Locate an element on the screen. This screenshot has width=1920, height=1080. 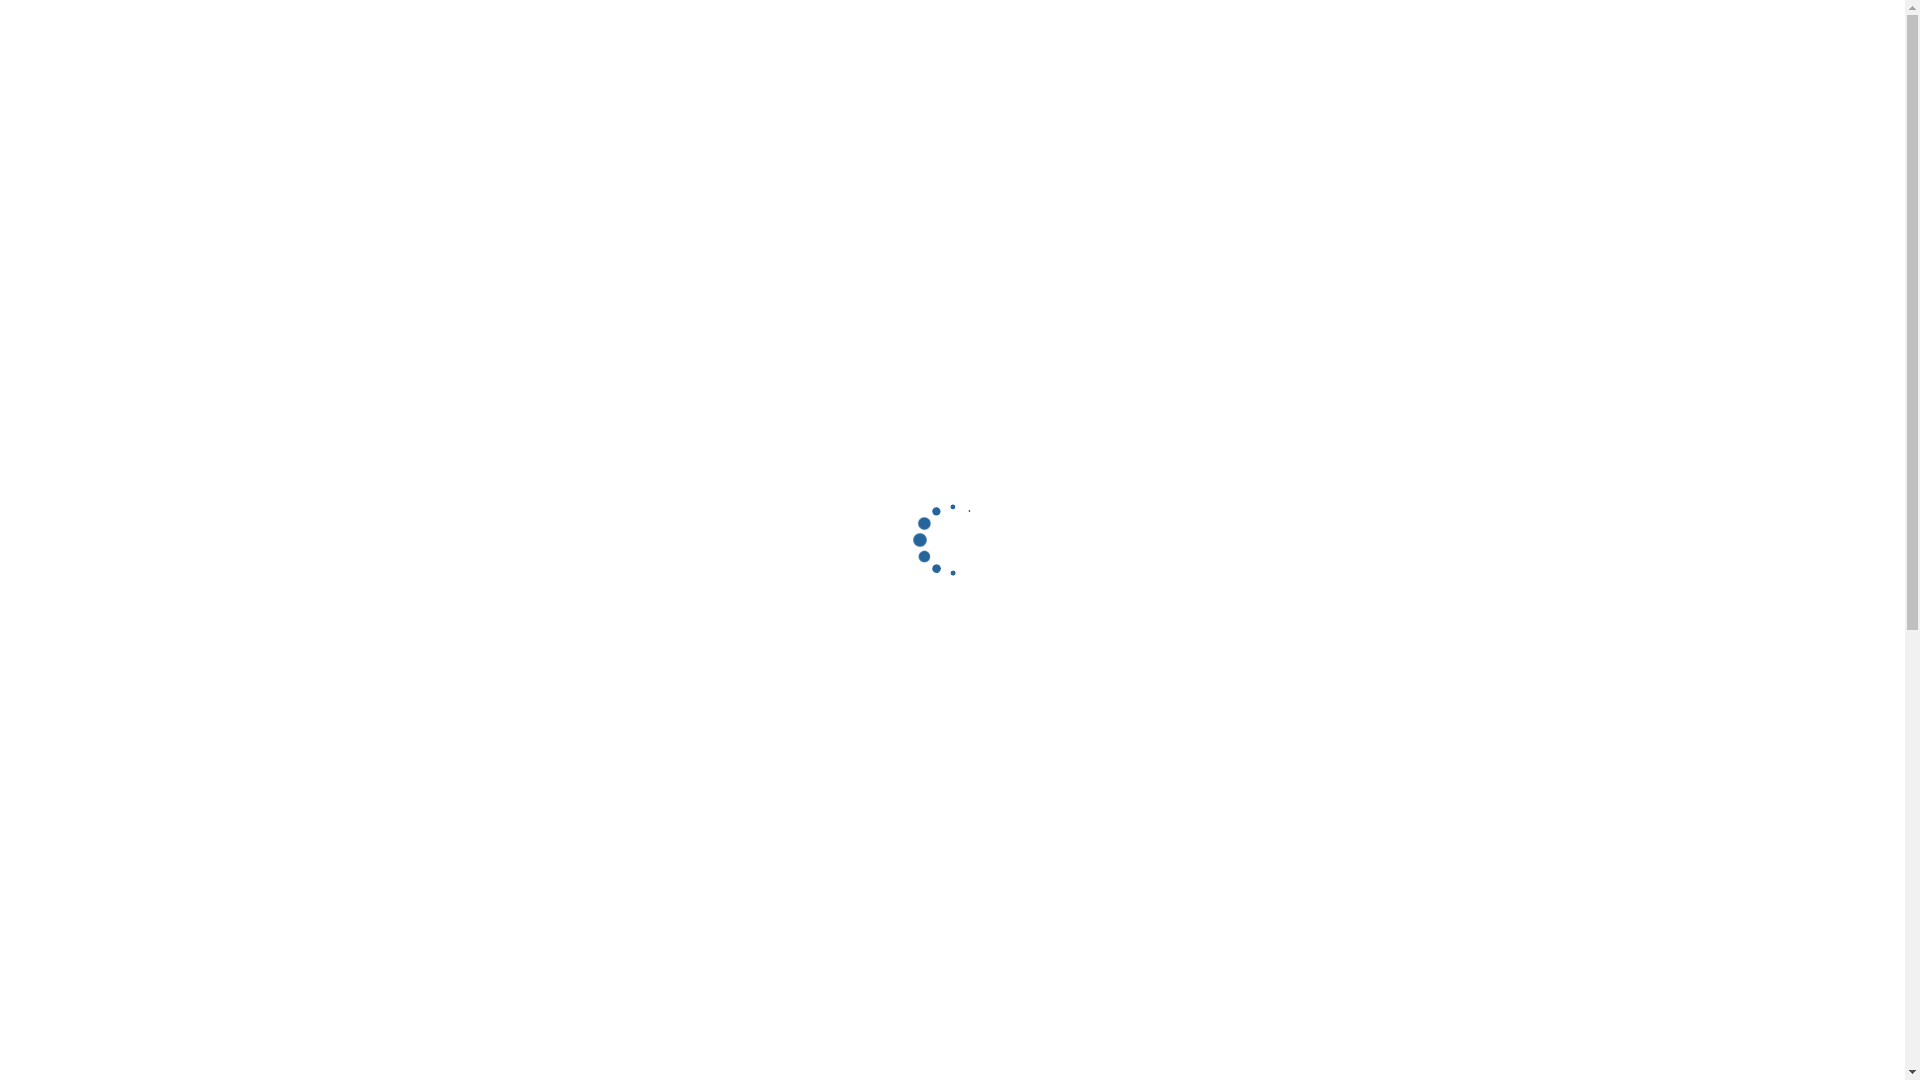
Shop Directory is located at coordinates (1408, 37).